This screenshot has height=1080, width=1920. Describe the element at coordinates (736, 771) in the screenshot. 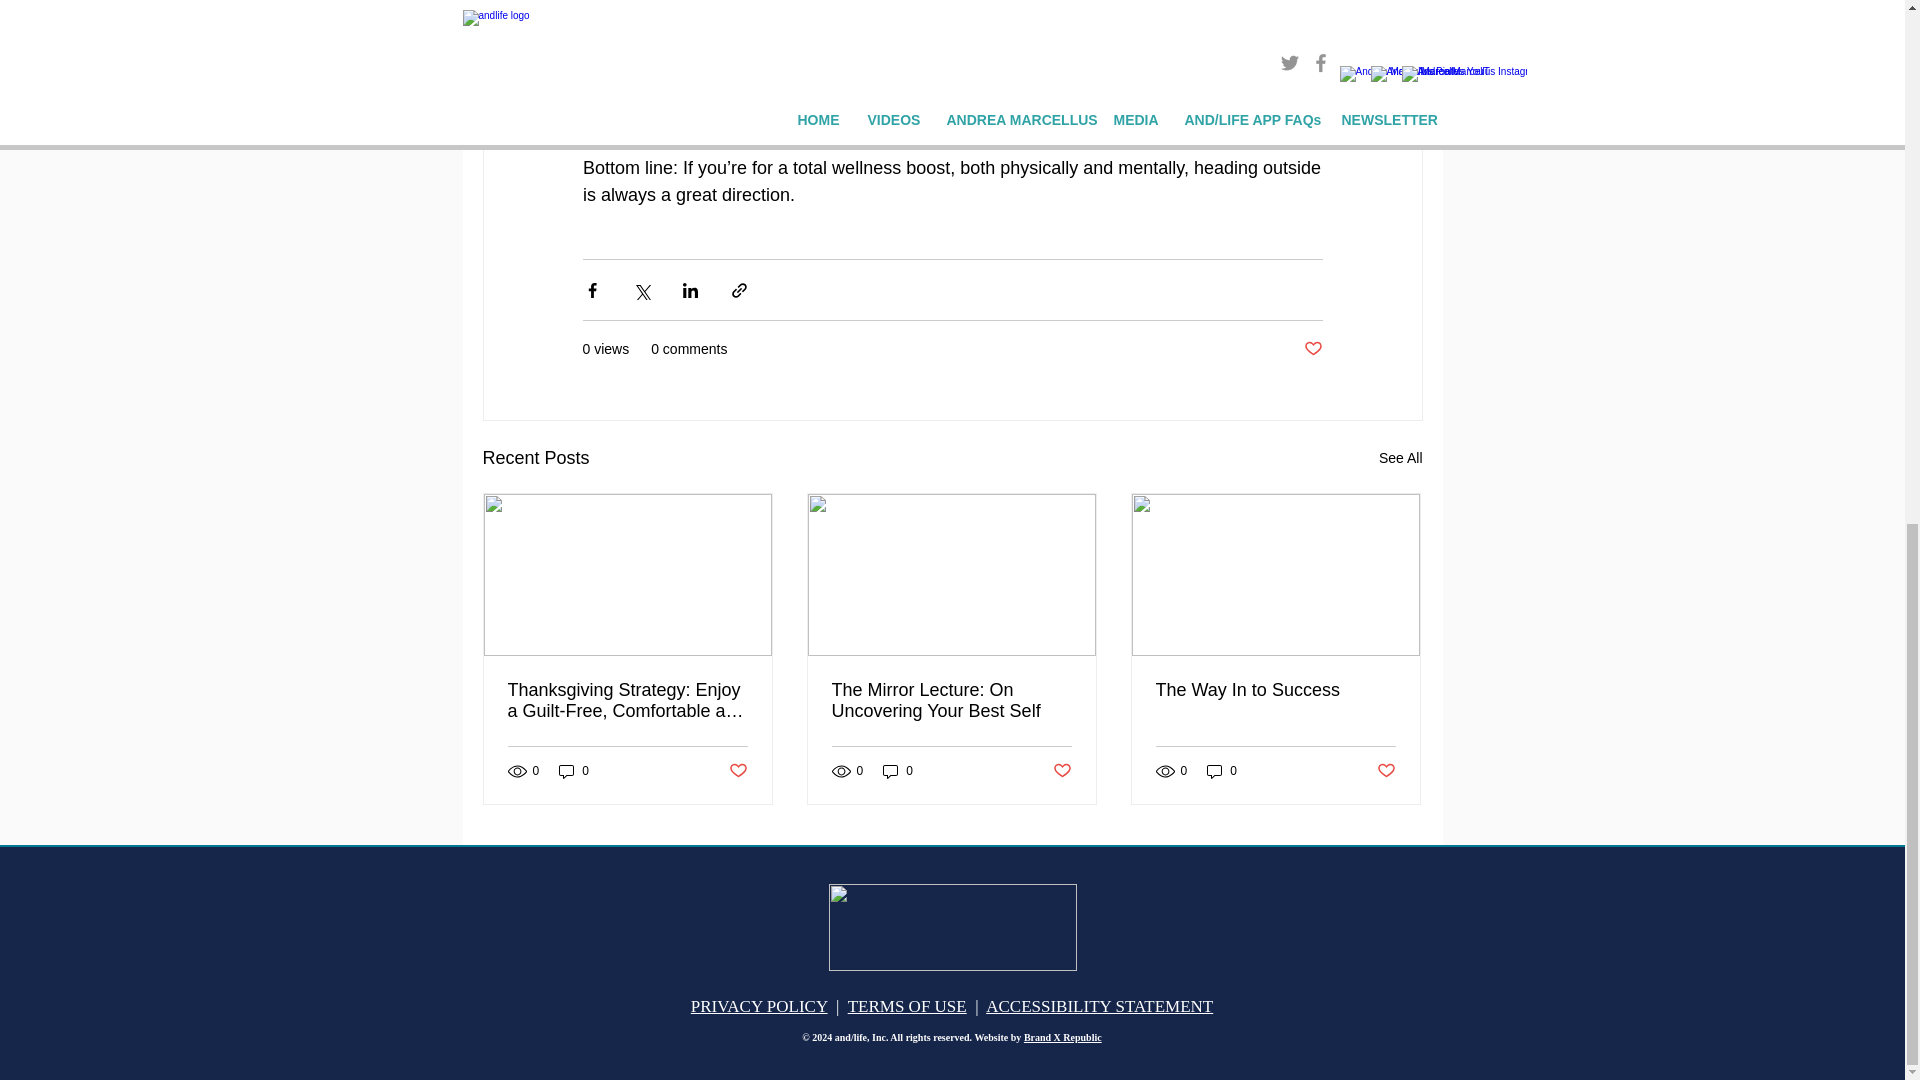

I see `Post not marked as liked` at that location.